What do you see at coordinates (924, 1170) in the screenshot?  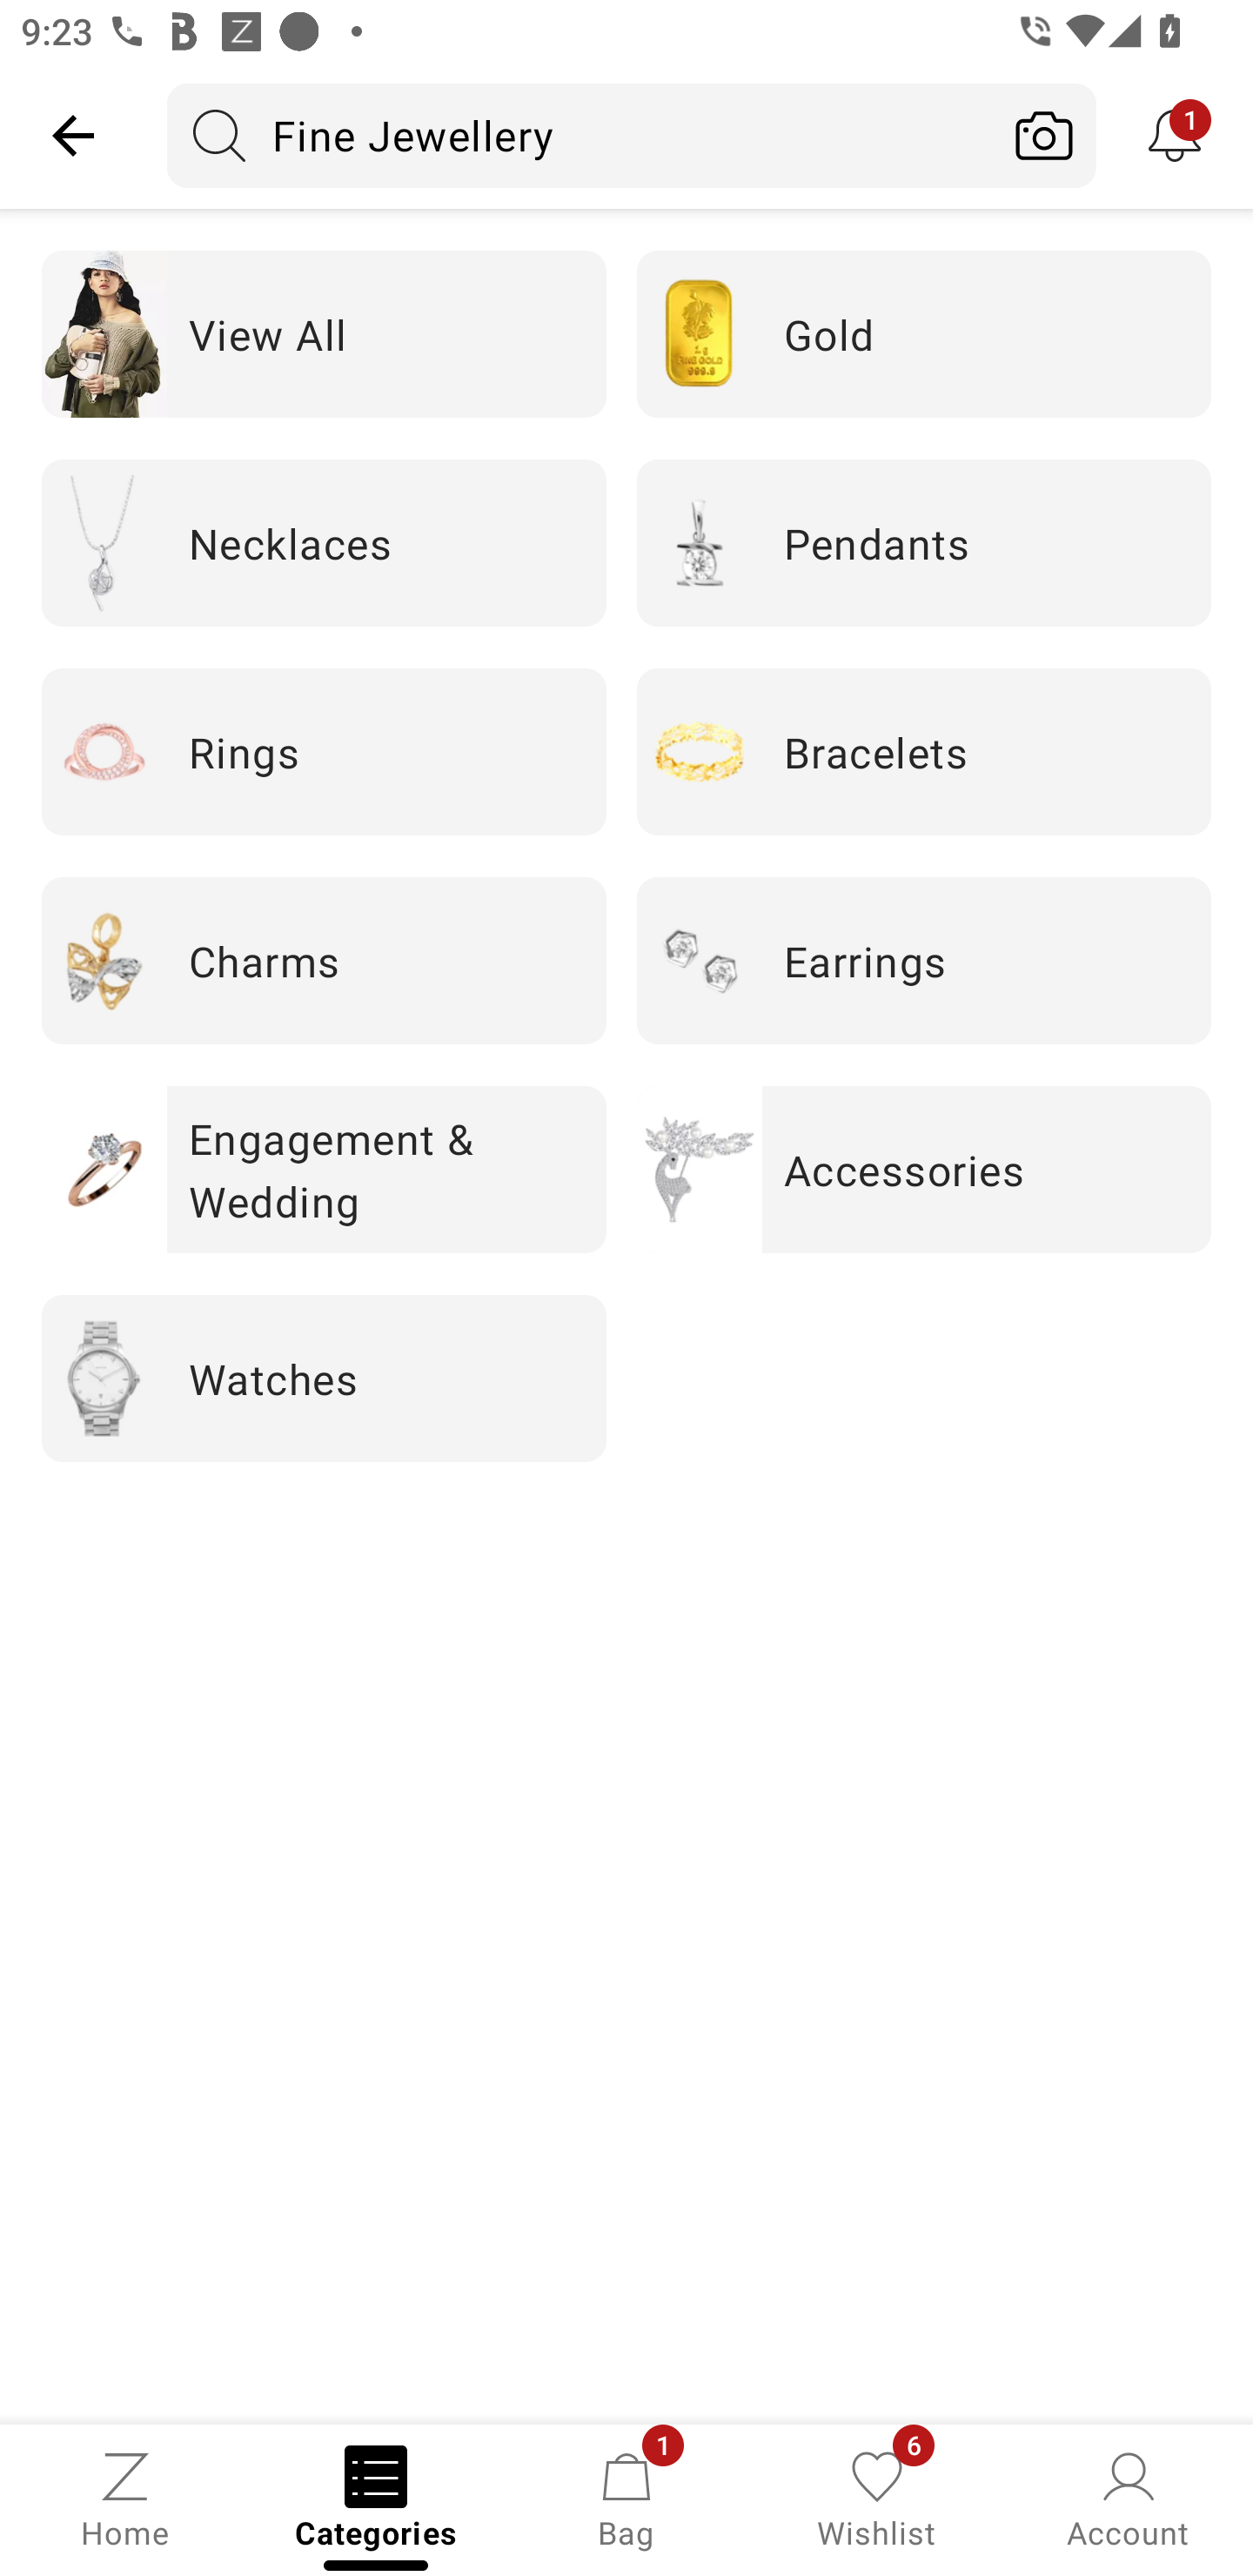 I see `Accessories` at bounding box center [924, 1170].